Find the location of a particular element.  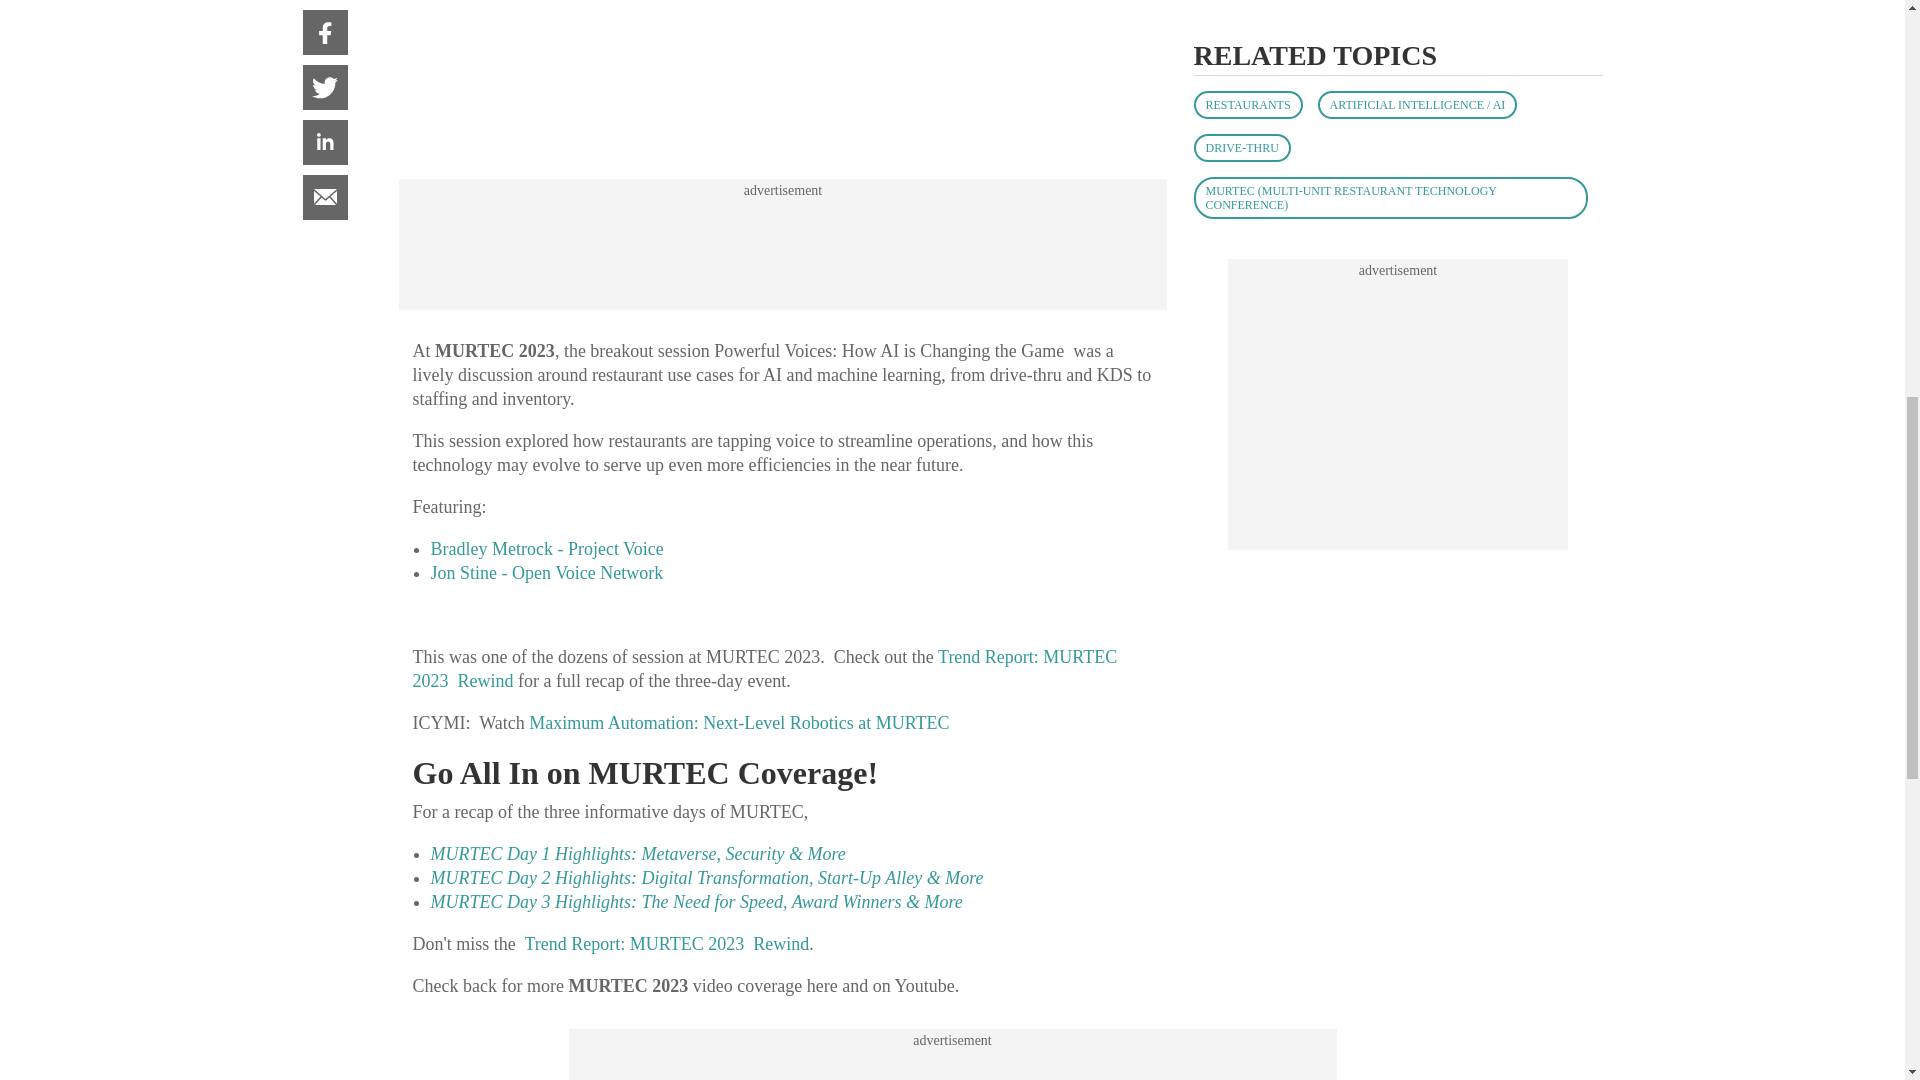

3rd party ad content is located at coordinates (951, 1064).